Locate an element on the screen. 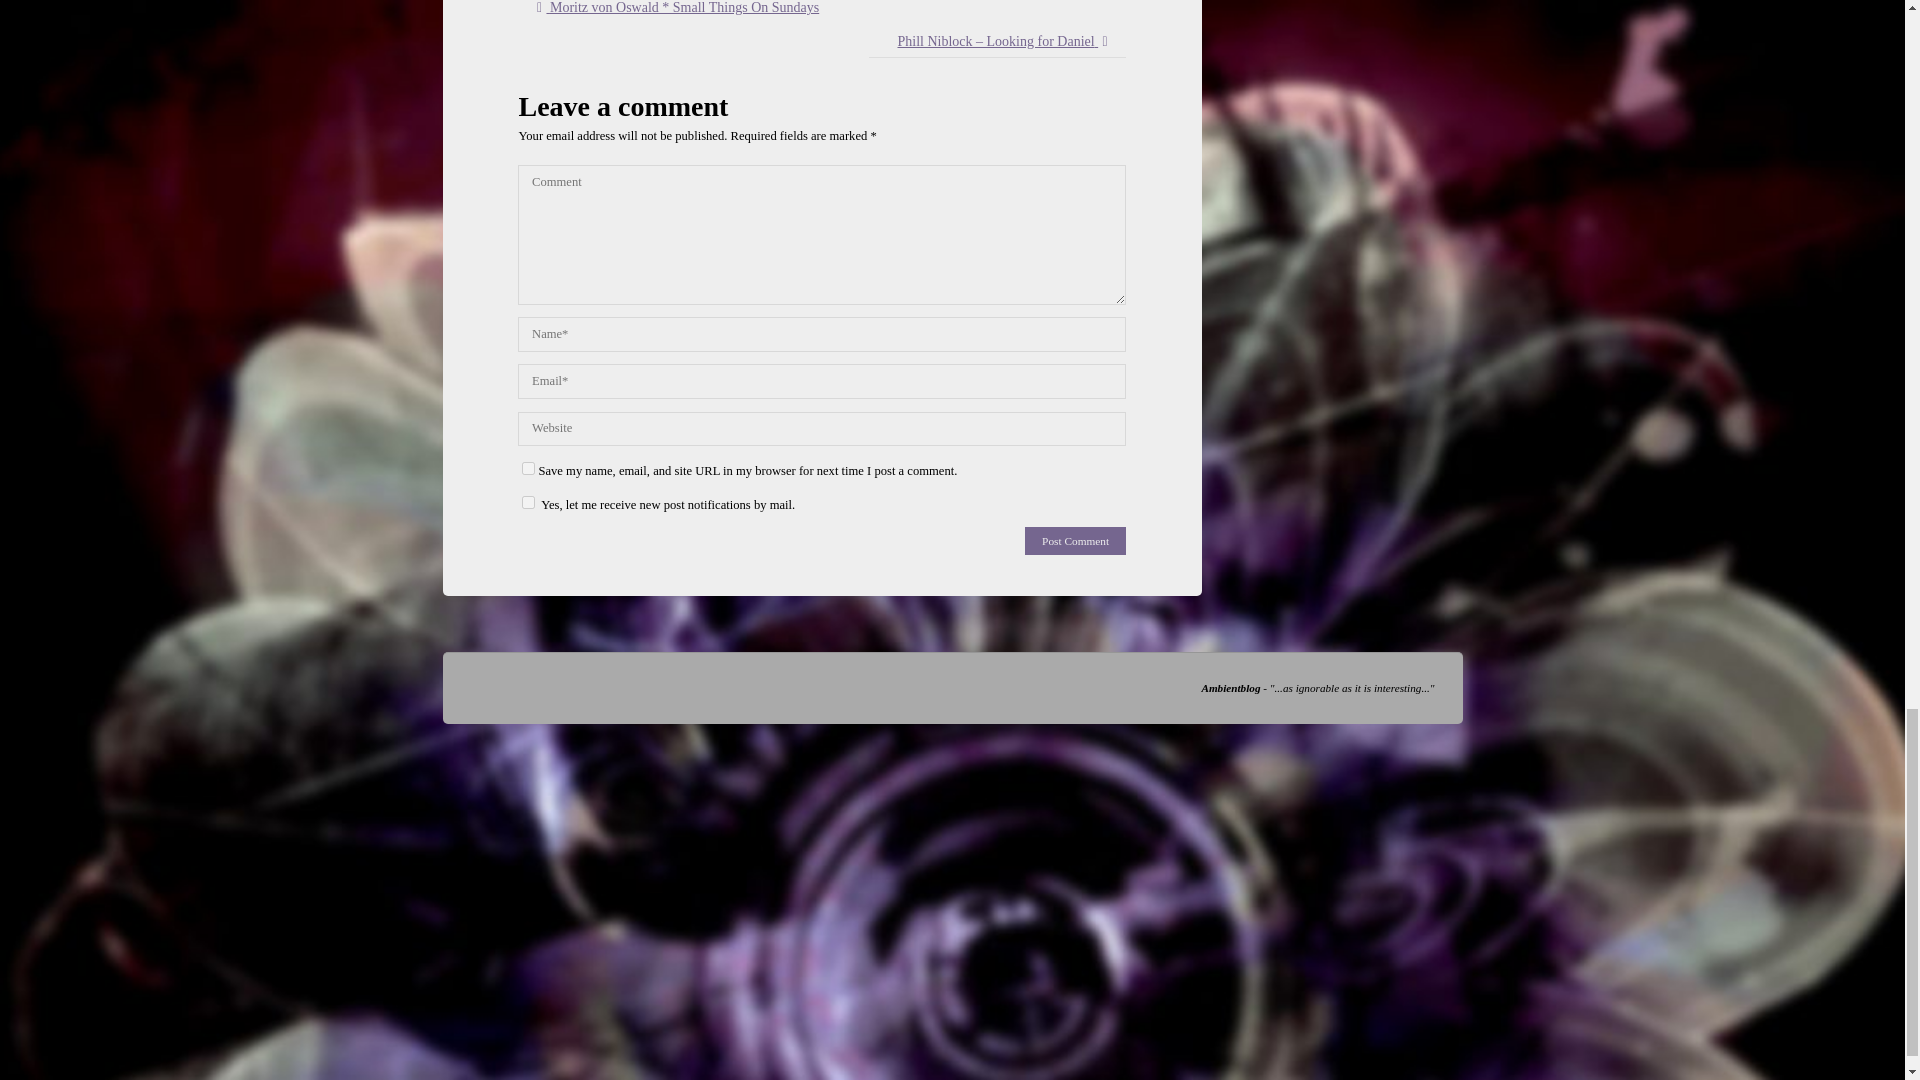 The width and height of the screenshot is (1920, 1080). Post Comment is located at coordinates (1075, 541).